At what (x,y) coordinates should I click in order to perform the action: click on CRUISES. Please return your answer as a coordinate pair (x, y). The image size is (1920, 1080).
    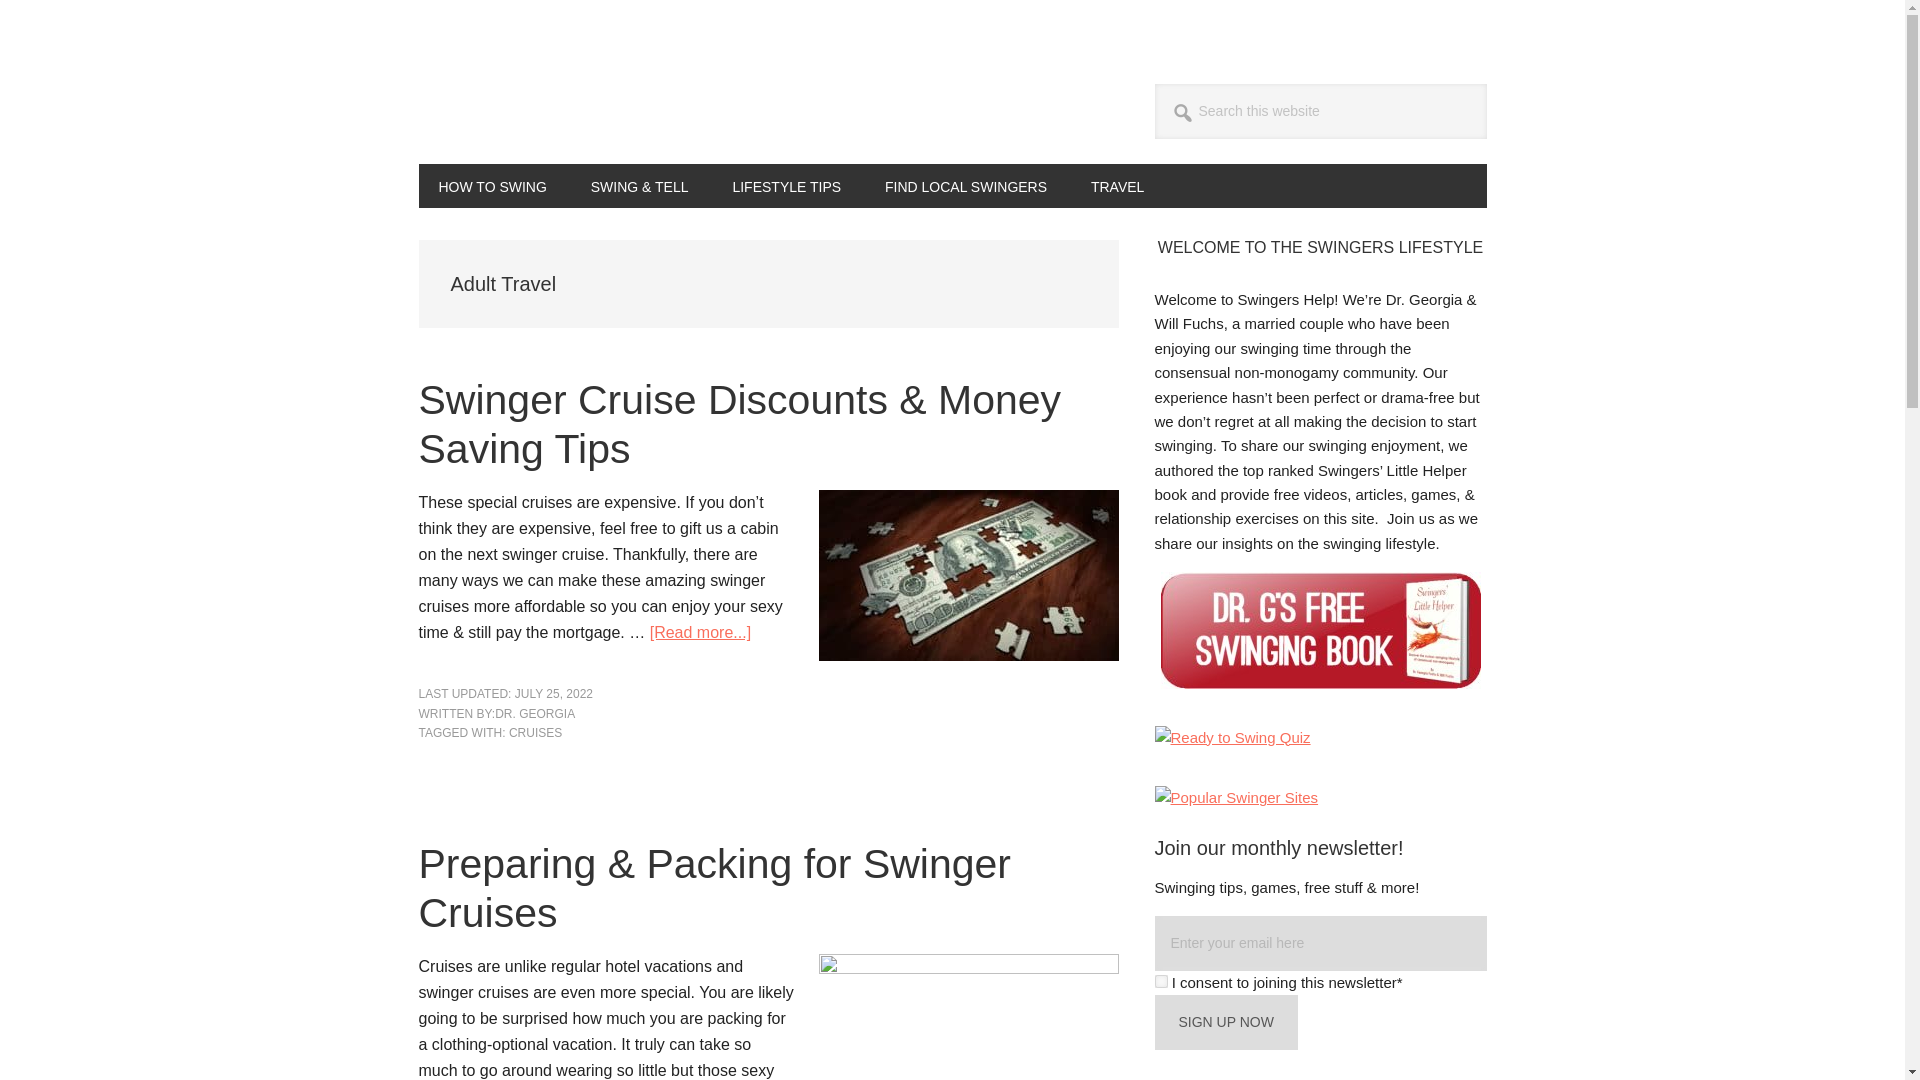
    Looking at the image, I should click on (535, 732).